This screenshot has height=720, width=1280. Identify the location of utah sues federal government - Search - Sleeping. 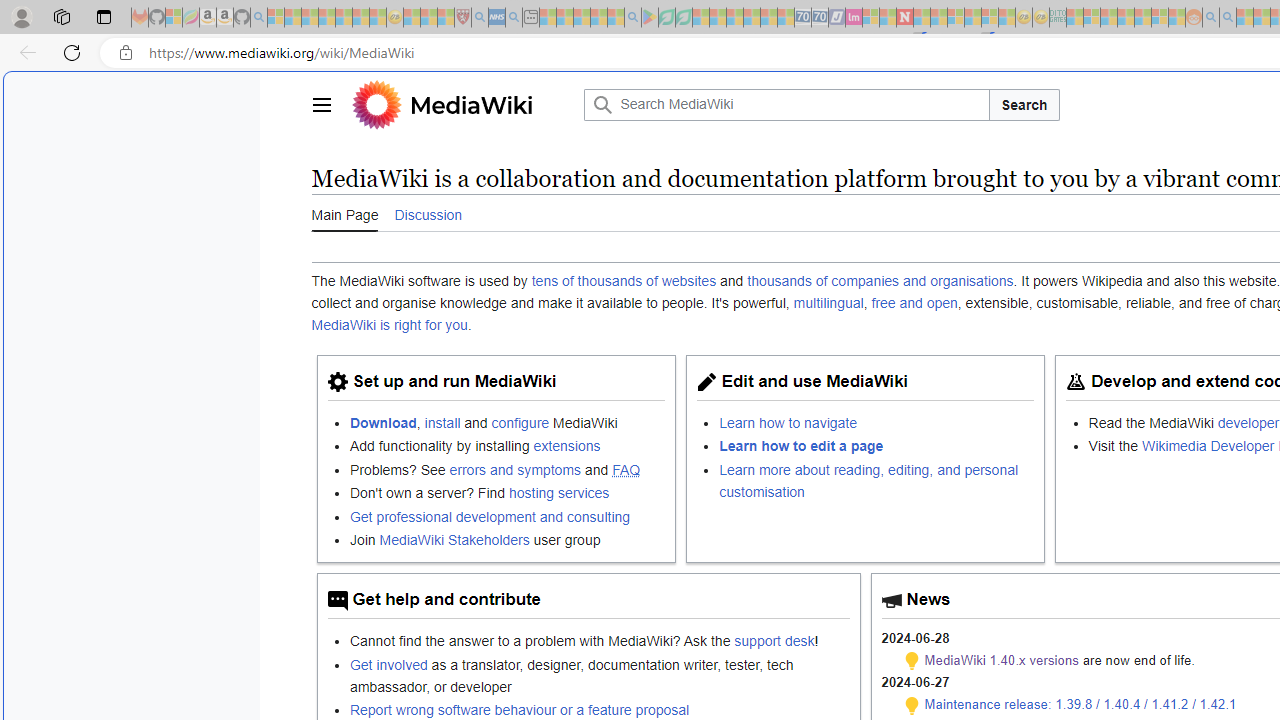
(514, 18).